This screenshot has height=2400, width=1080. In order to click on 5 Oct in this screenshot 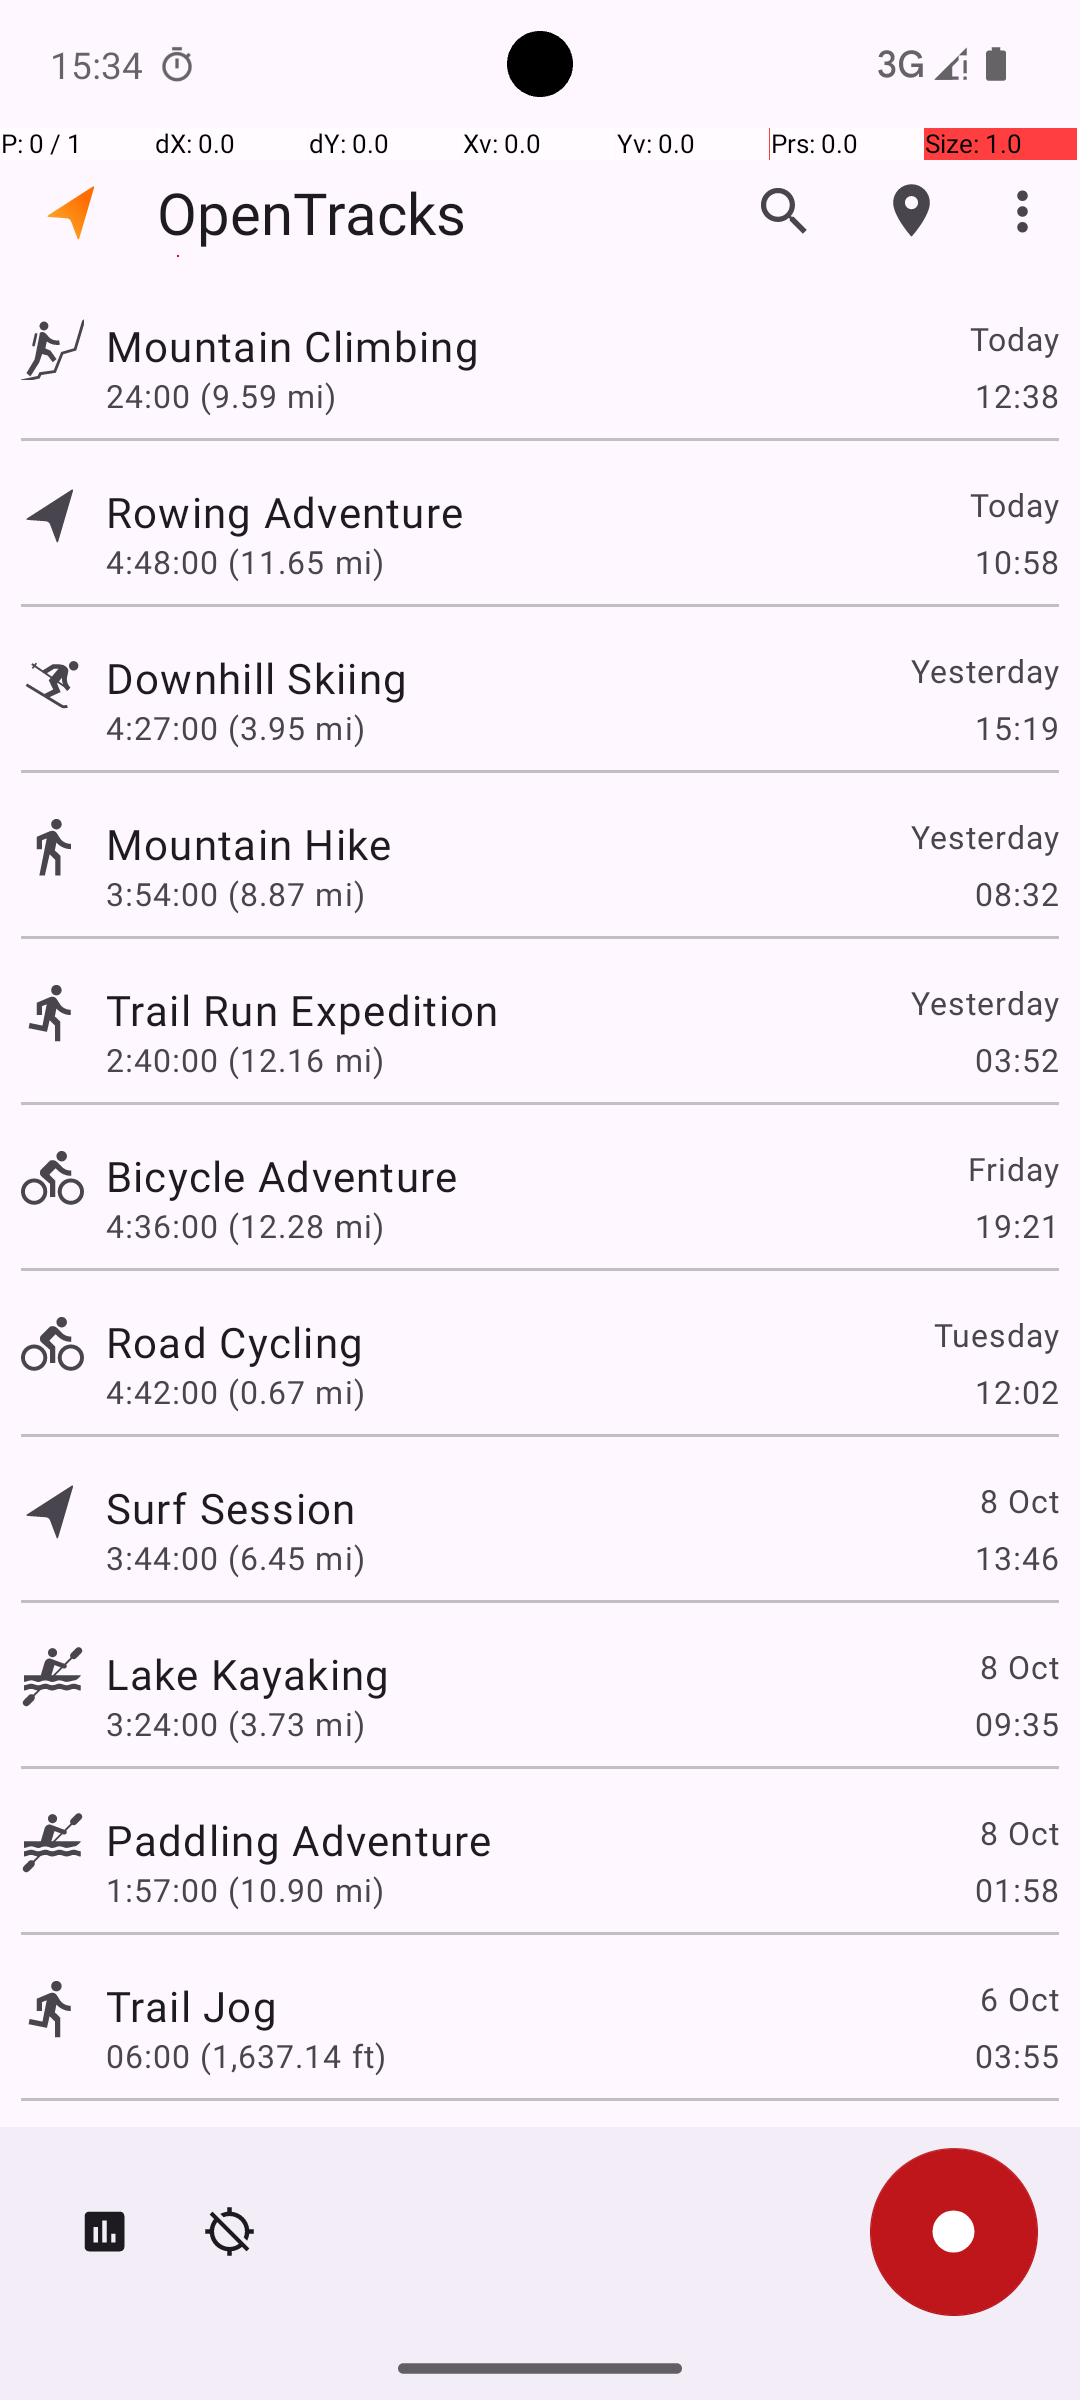, I will do `click(1018, 2156)`.